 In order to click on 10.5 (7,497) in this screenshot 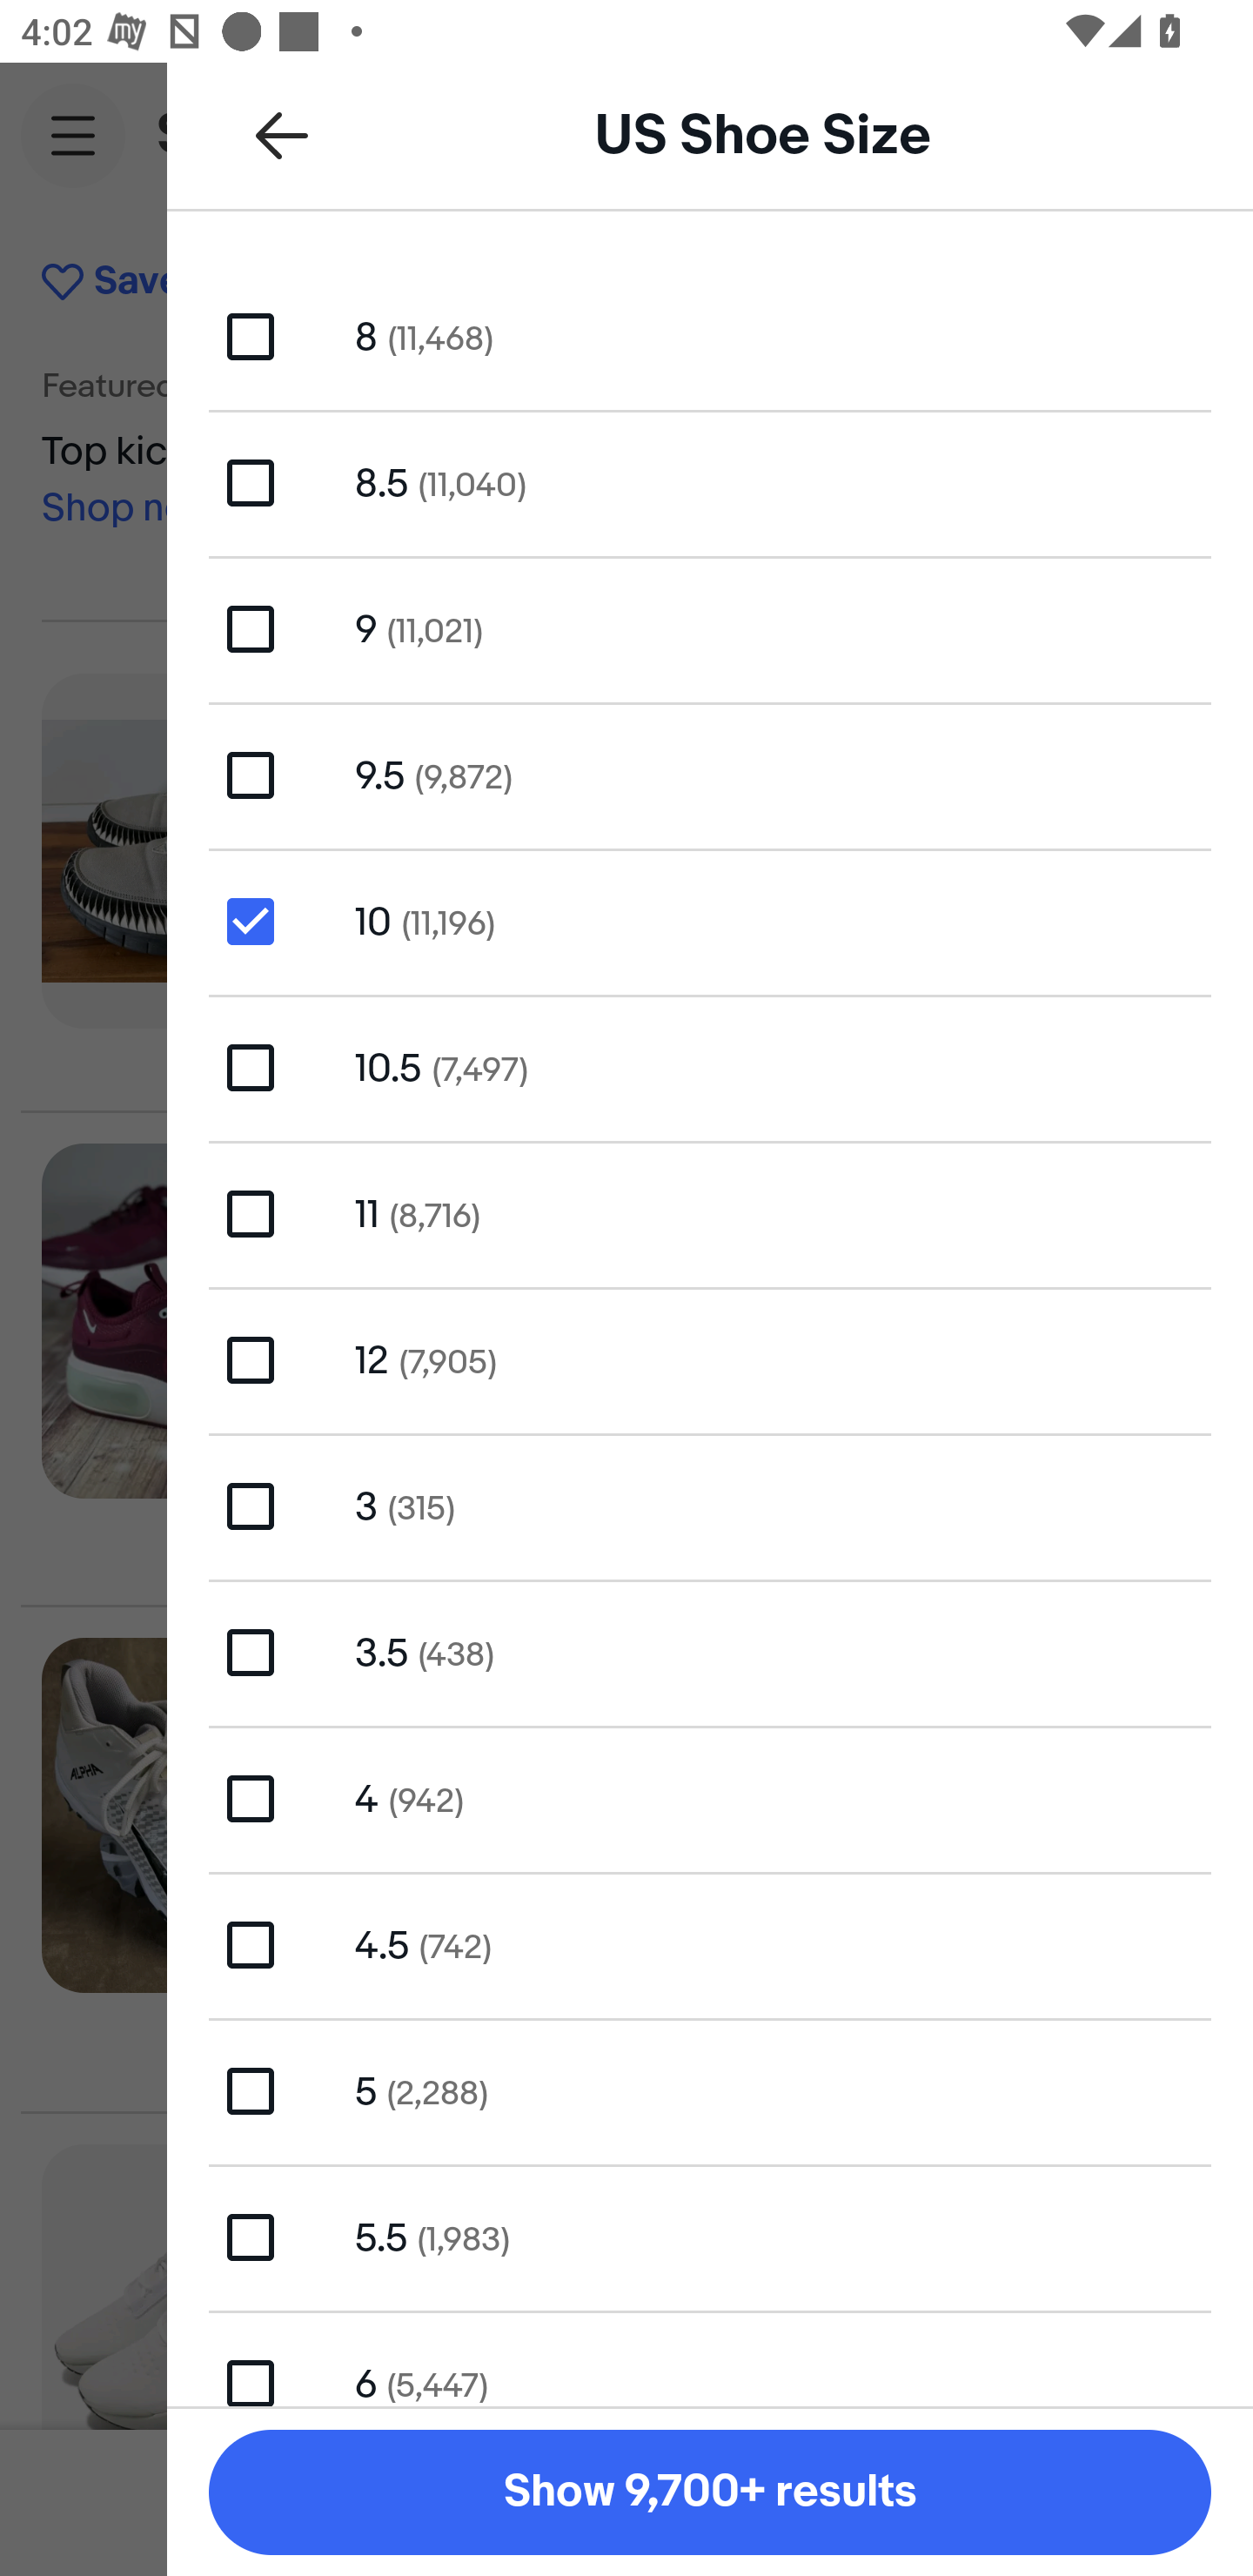, I will do `click(710, 1067)`.